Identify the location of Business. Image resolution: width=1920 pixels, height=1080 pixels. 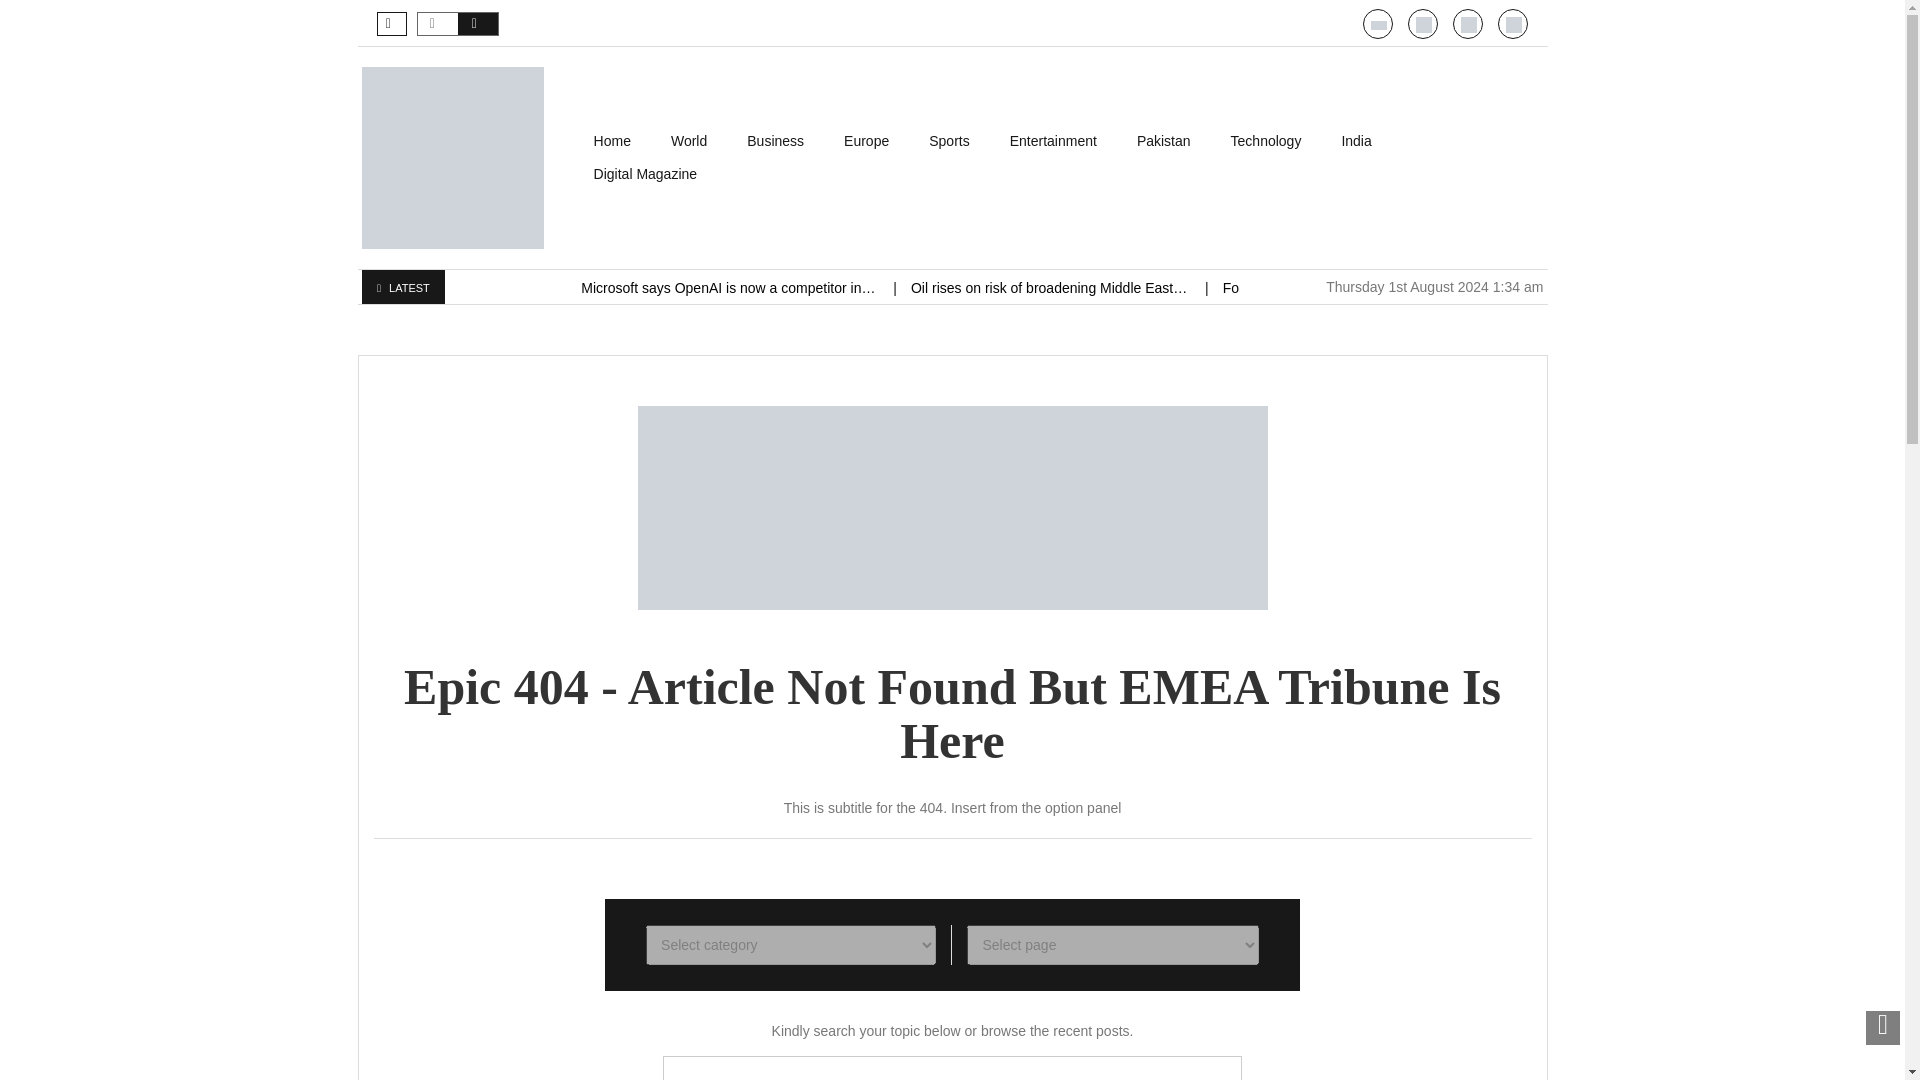
(775, 141).